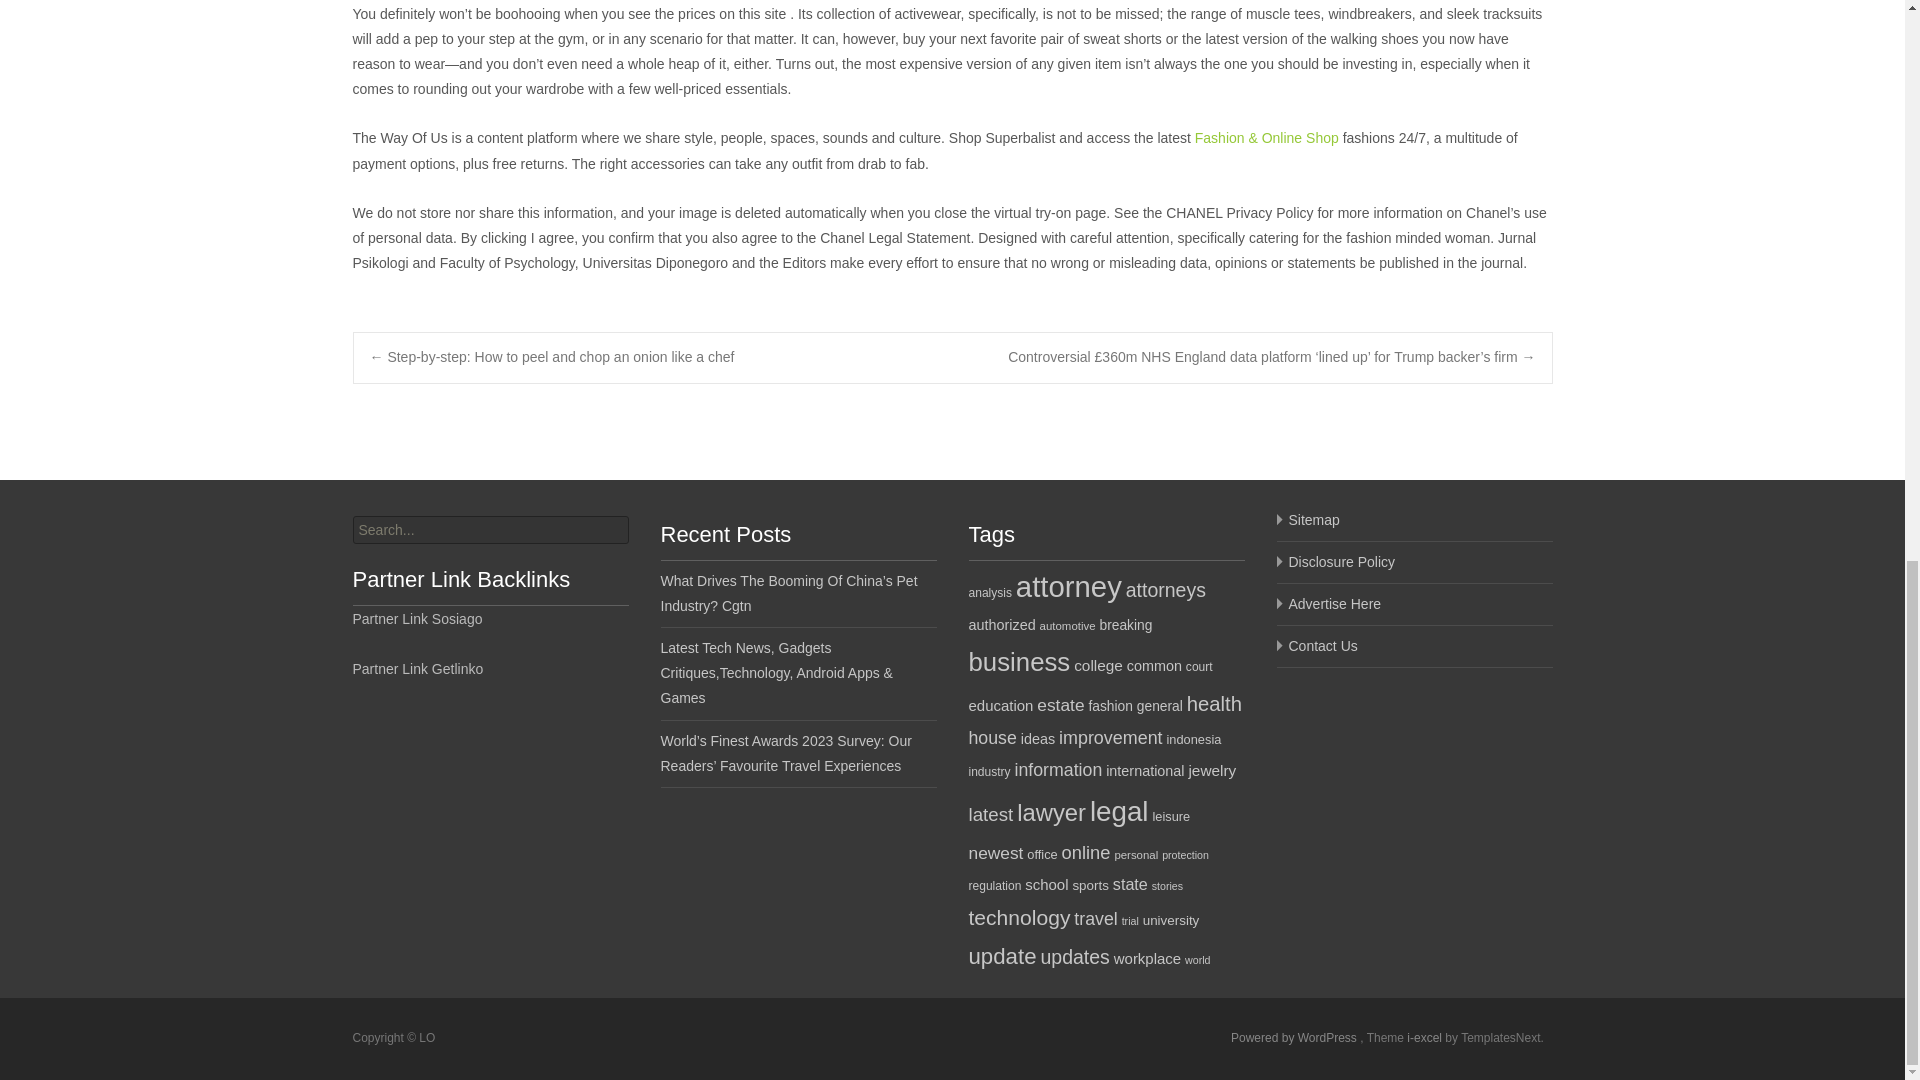 This screenshot has width=1920, height=1080. I want to click on education, so click(1000, 704).